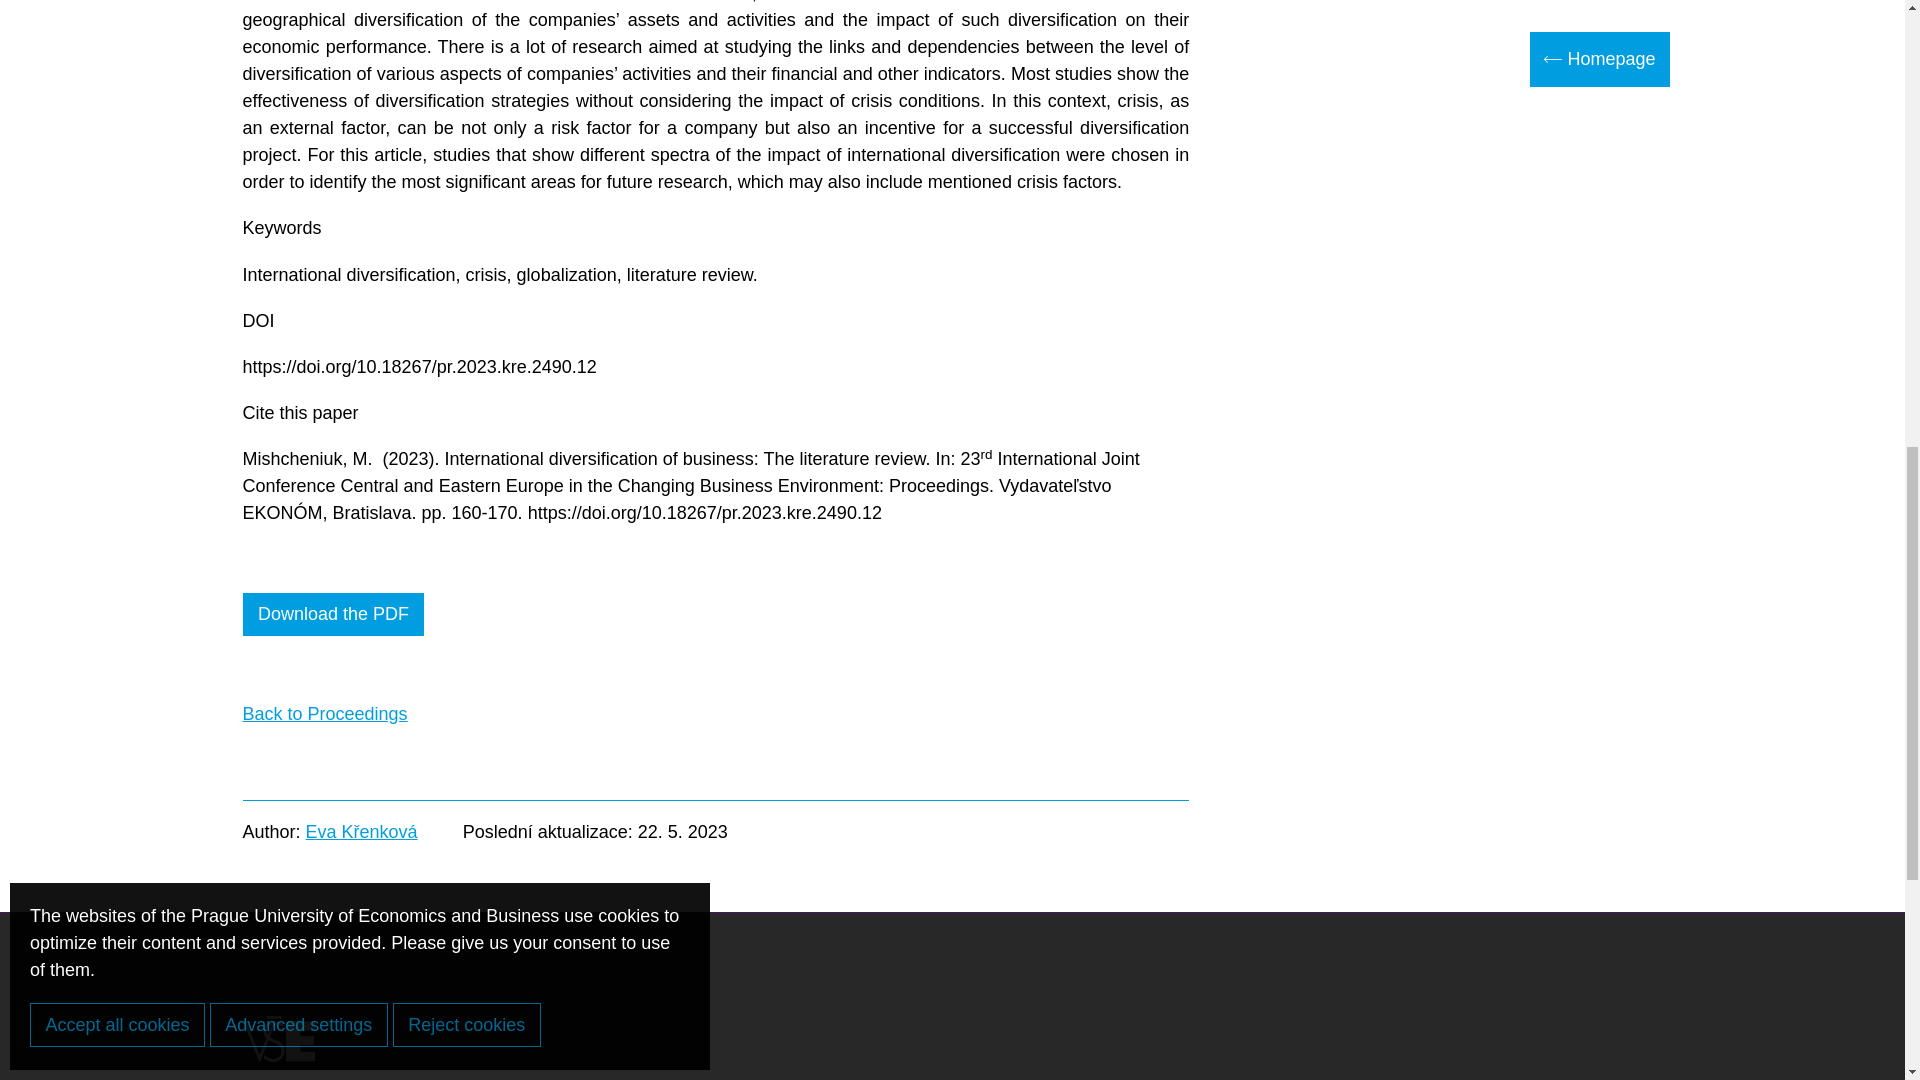 This screenshot has height=1080, width=1920. Describe the element at coordinates (332, 614) in the screenshot. I see `Download the PDF` at that location.